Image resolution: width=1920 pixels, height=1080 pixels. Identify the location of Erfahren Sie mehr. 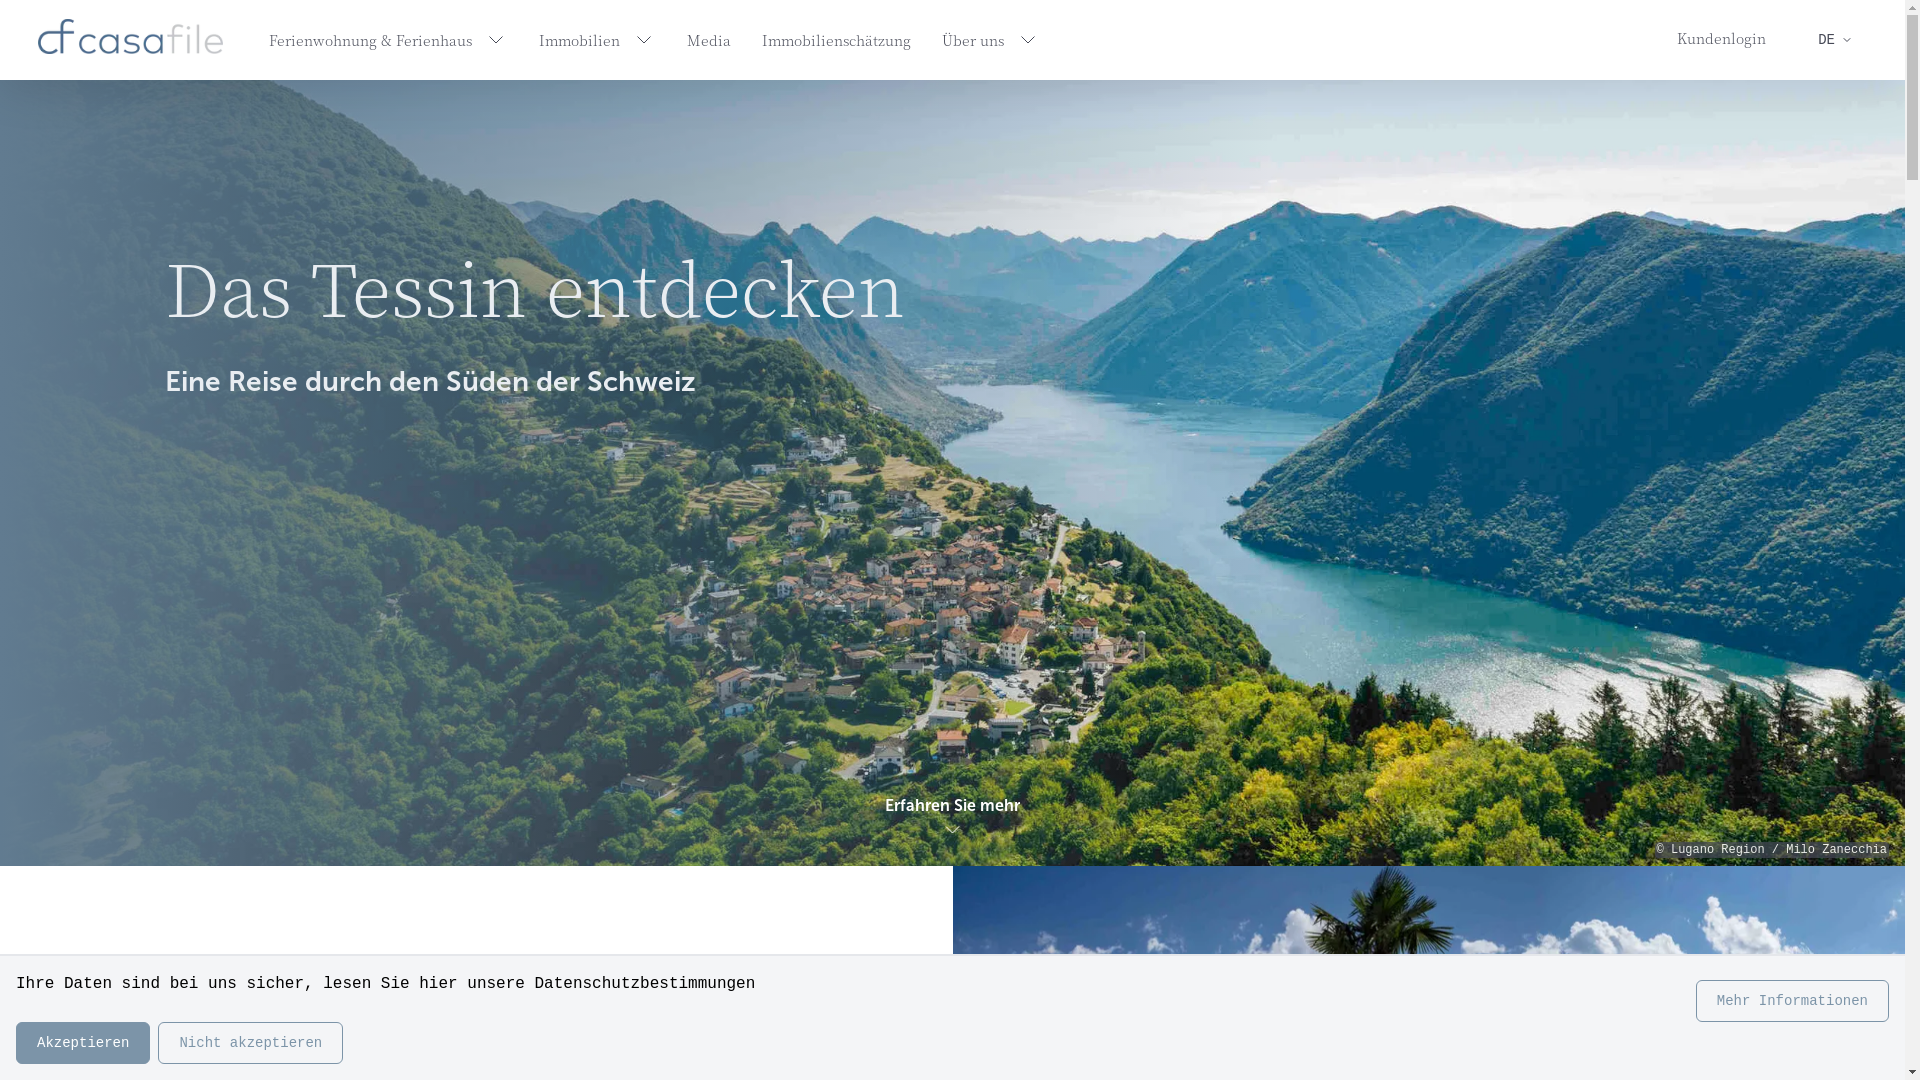
(952, 815).